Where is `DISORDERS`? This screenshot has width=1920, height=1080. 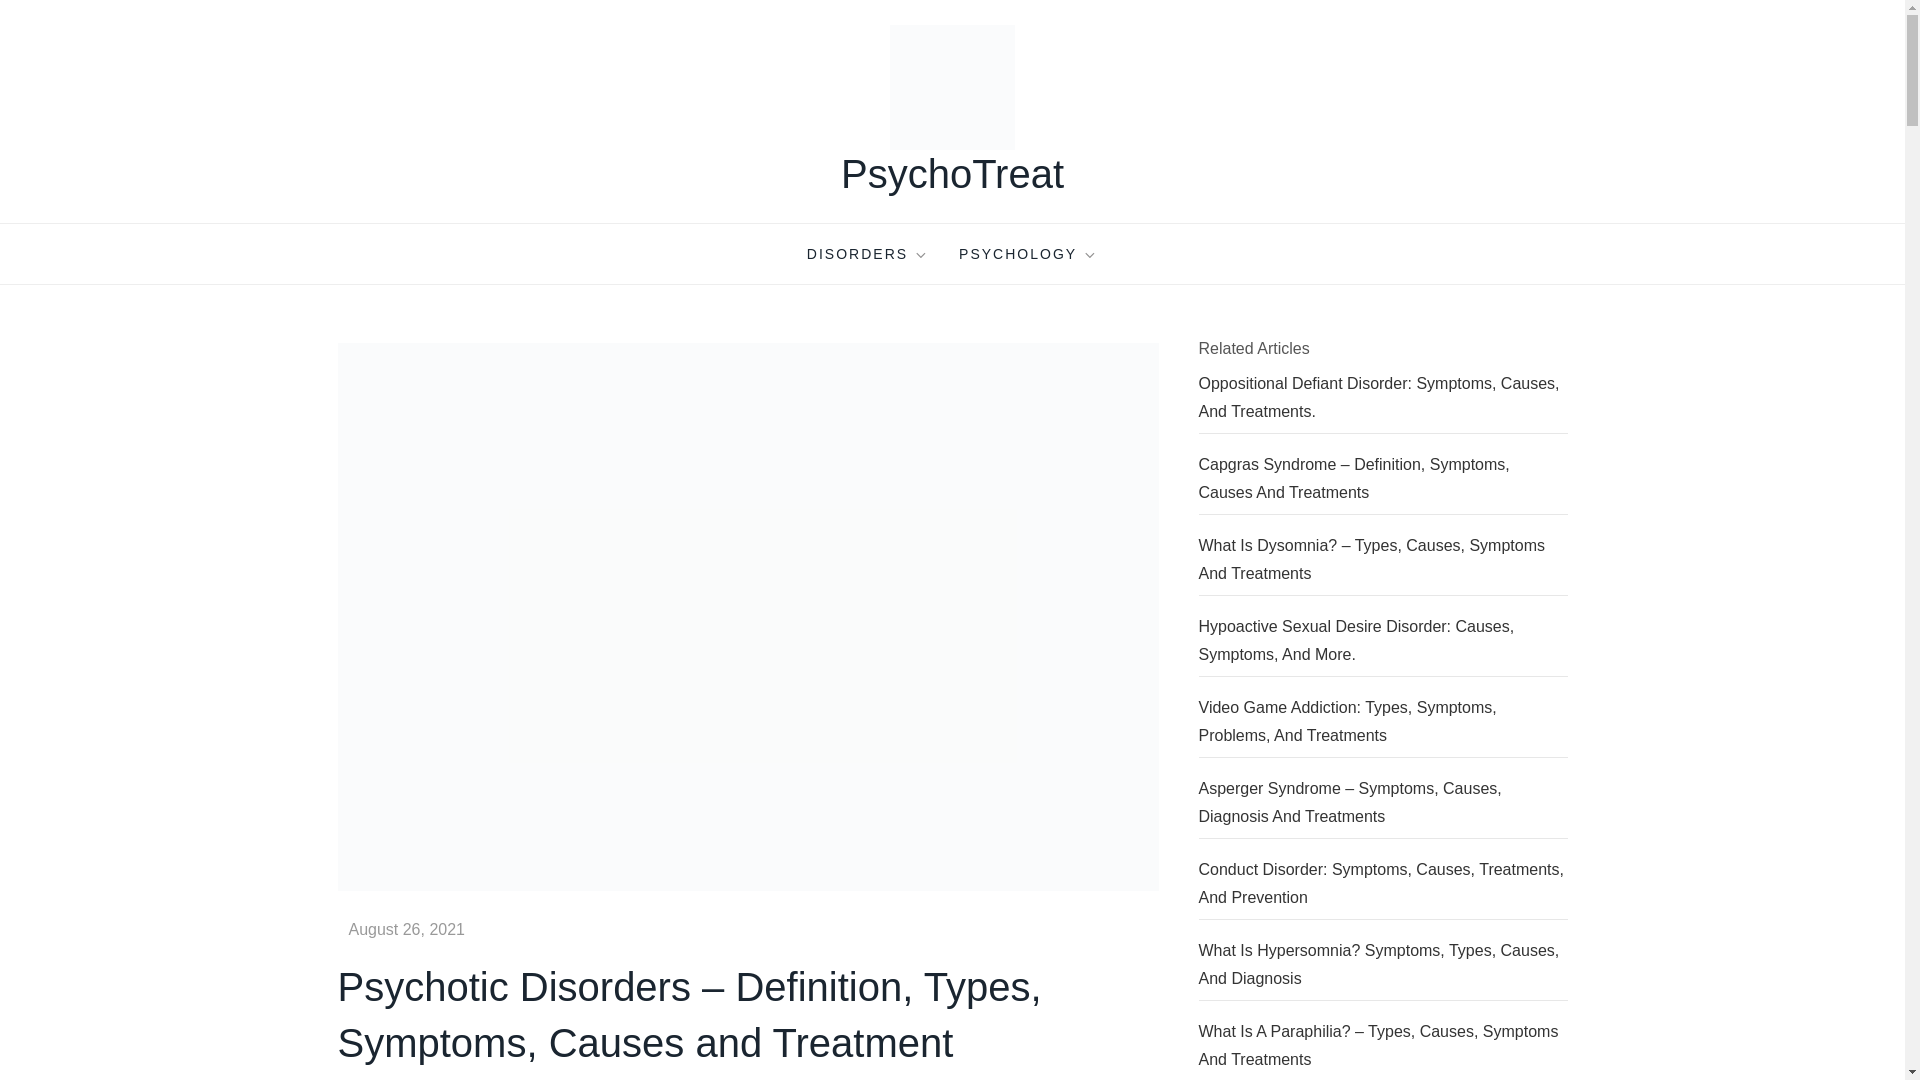
DISORDERS is located at coordinates (868, 254).